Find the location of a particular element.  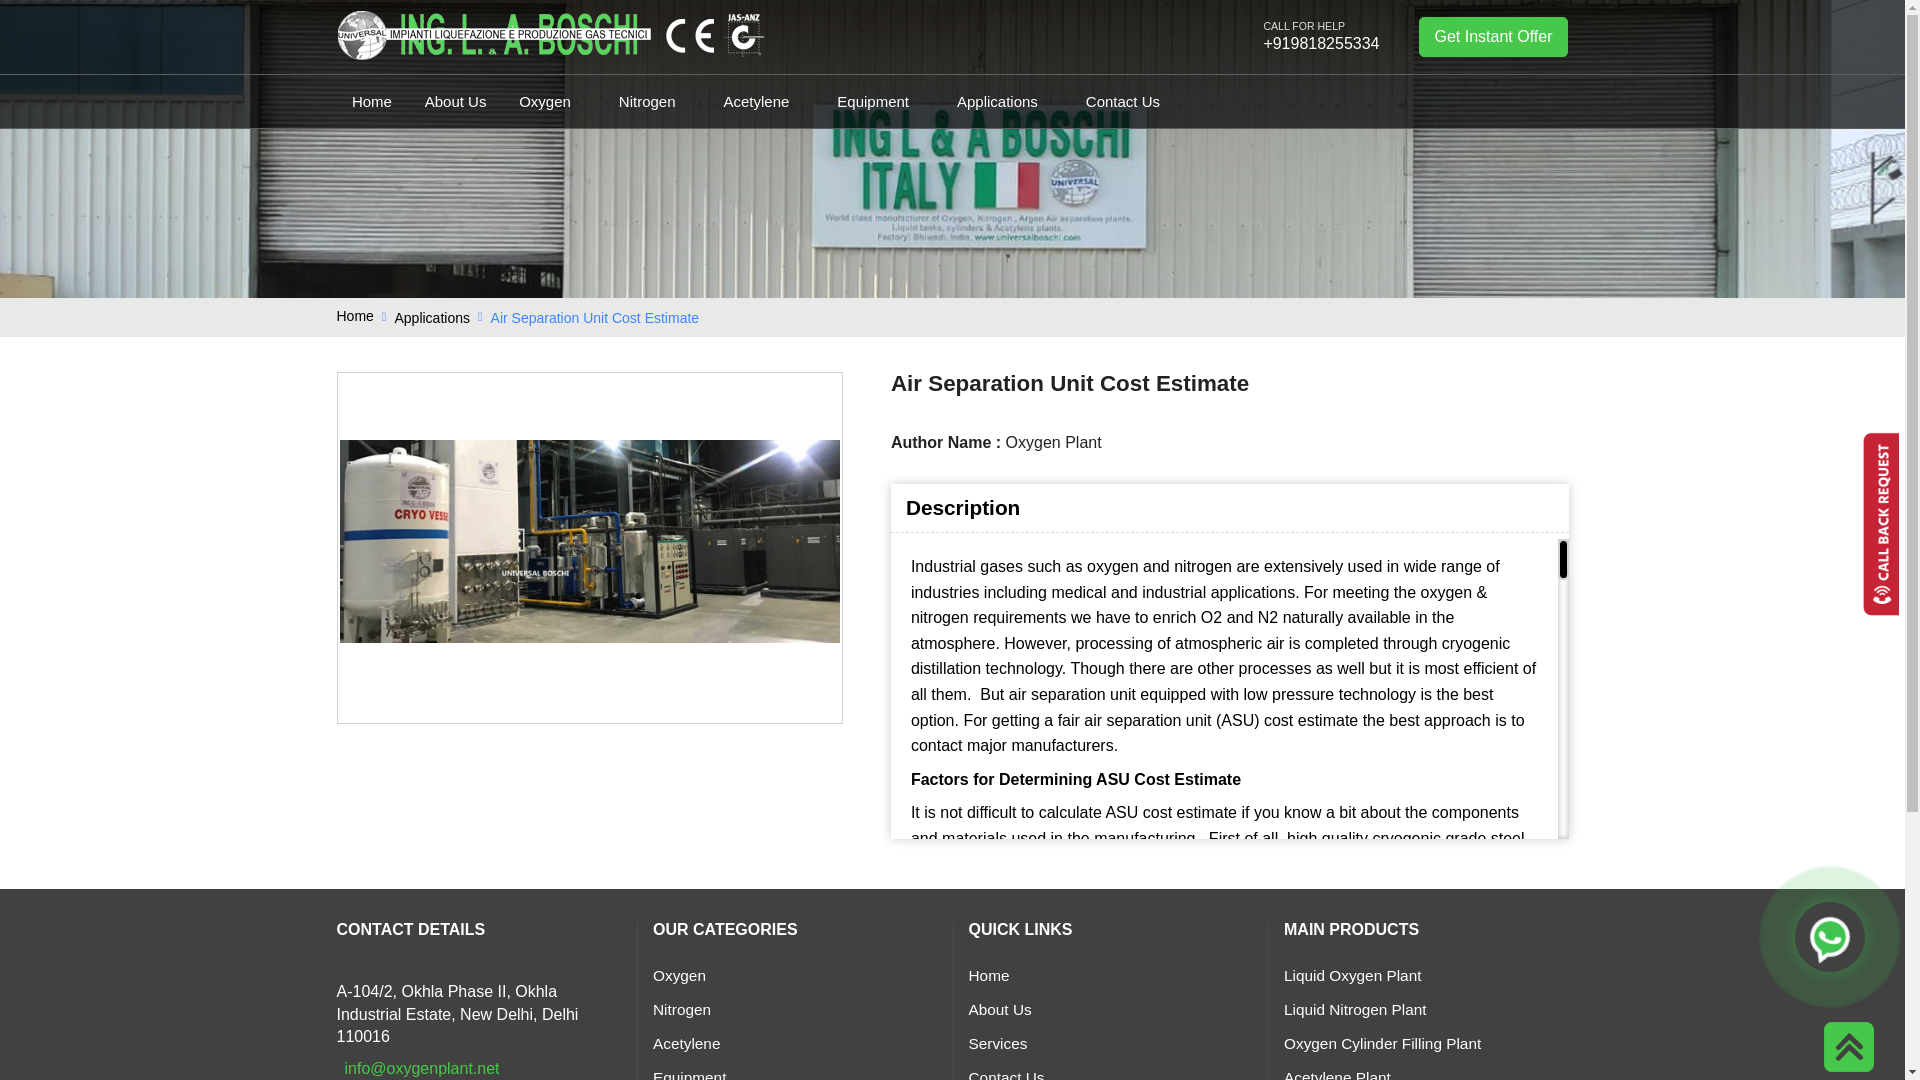

About Us is located at coordinates (454, 102).